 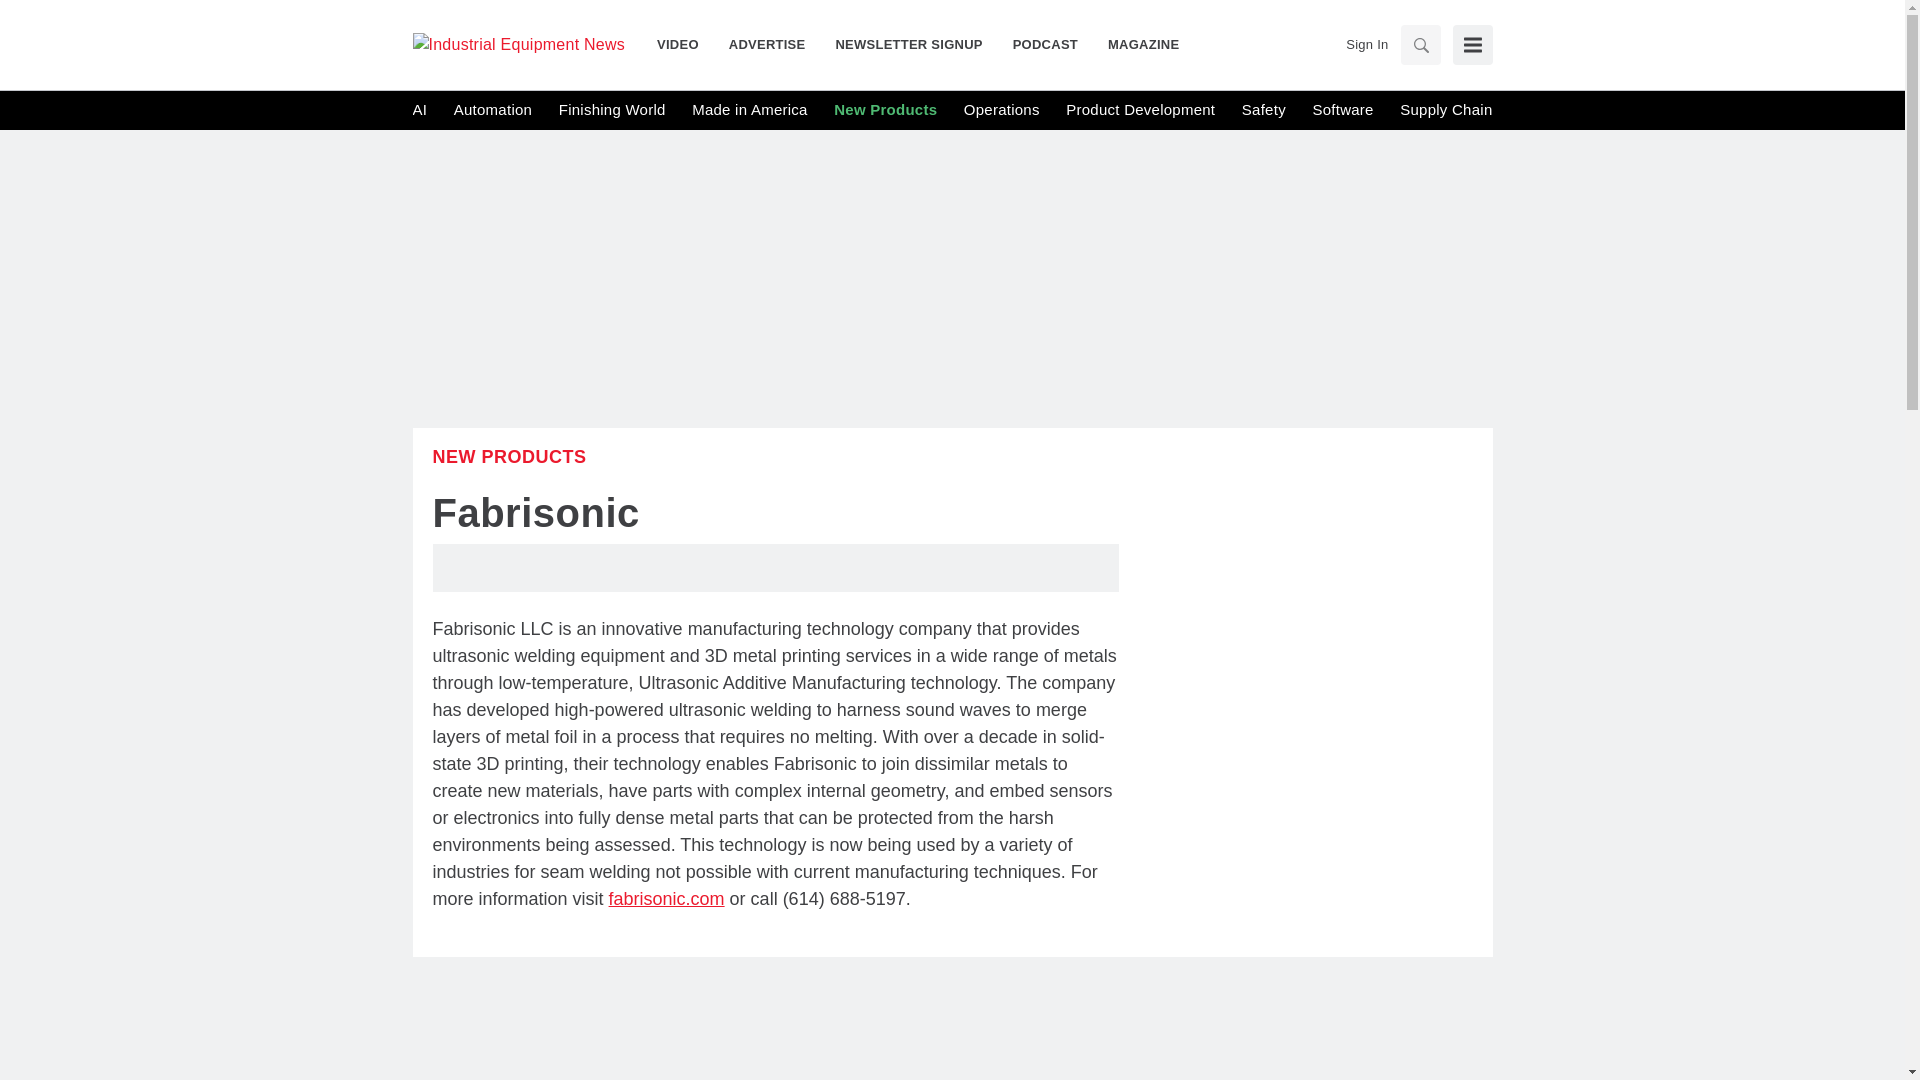 I want to click on Product Development, so click(x=1140, y=110).